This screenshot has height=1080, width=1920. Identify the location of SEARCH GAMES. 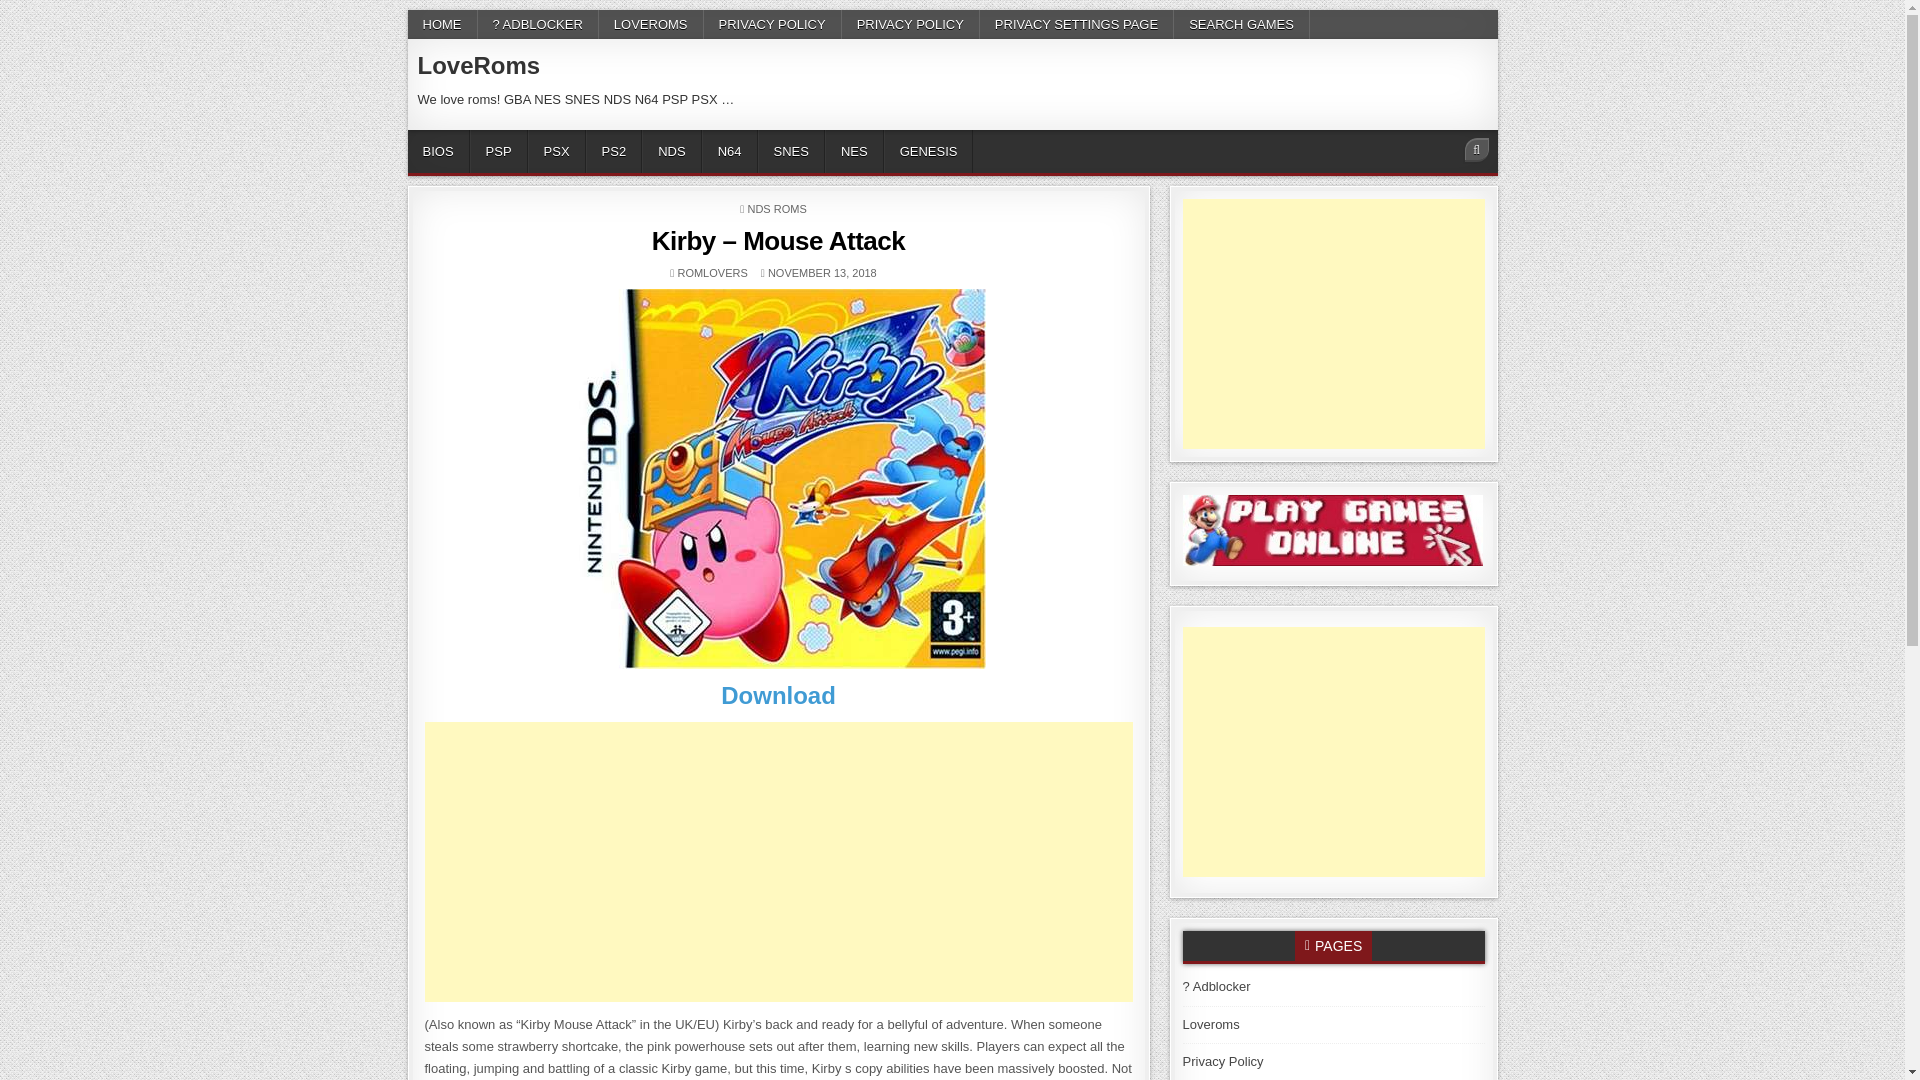
(1241, 24).